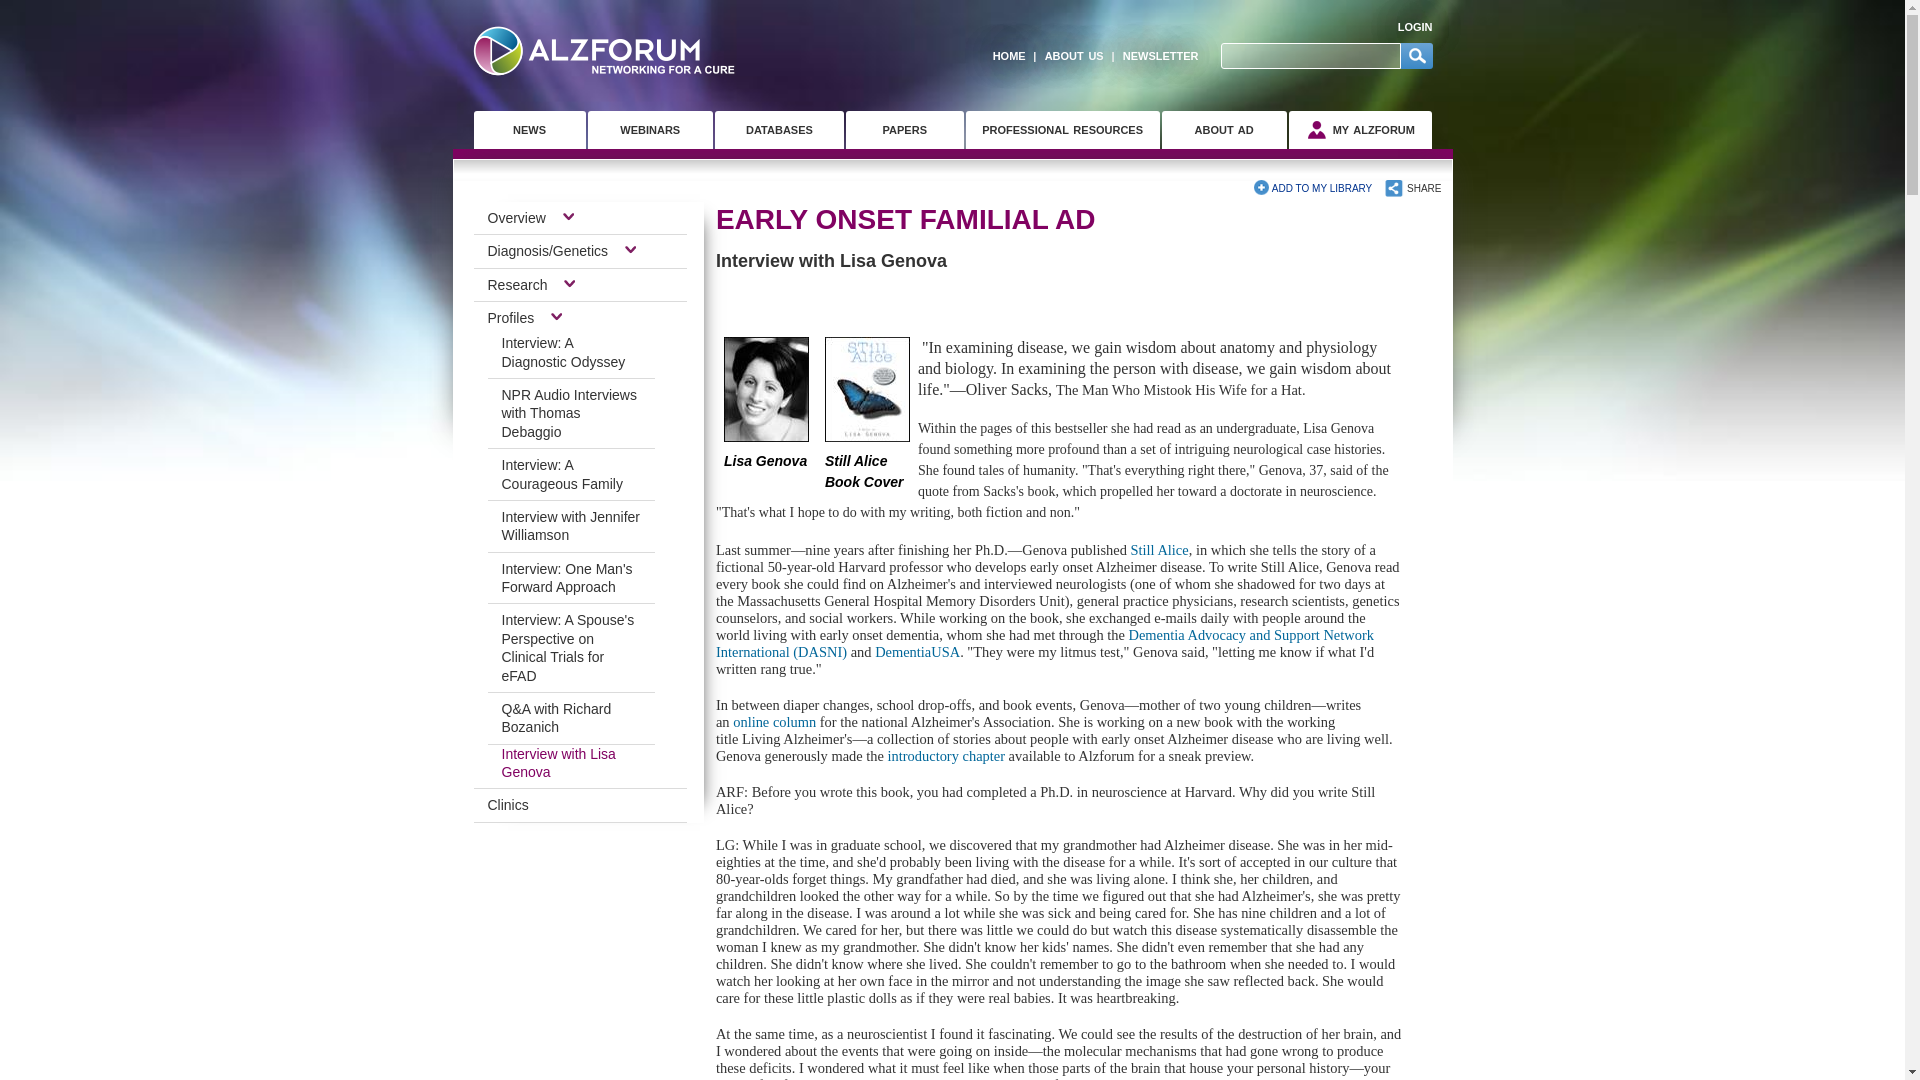 The image size is (1920, 1080). I want to click on introductory chapter, so click(946, 756).